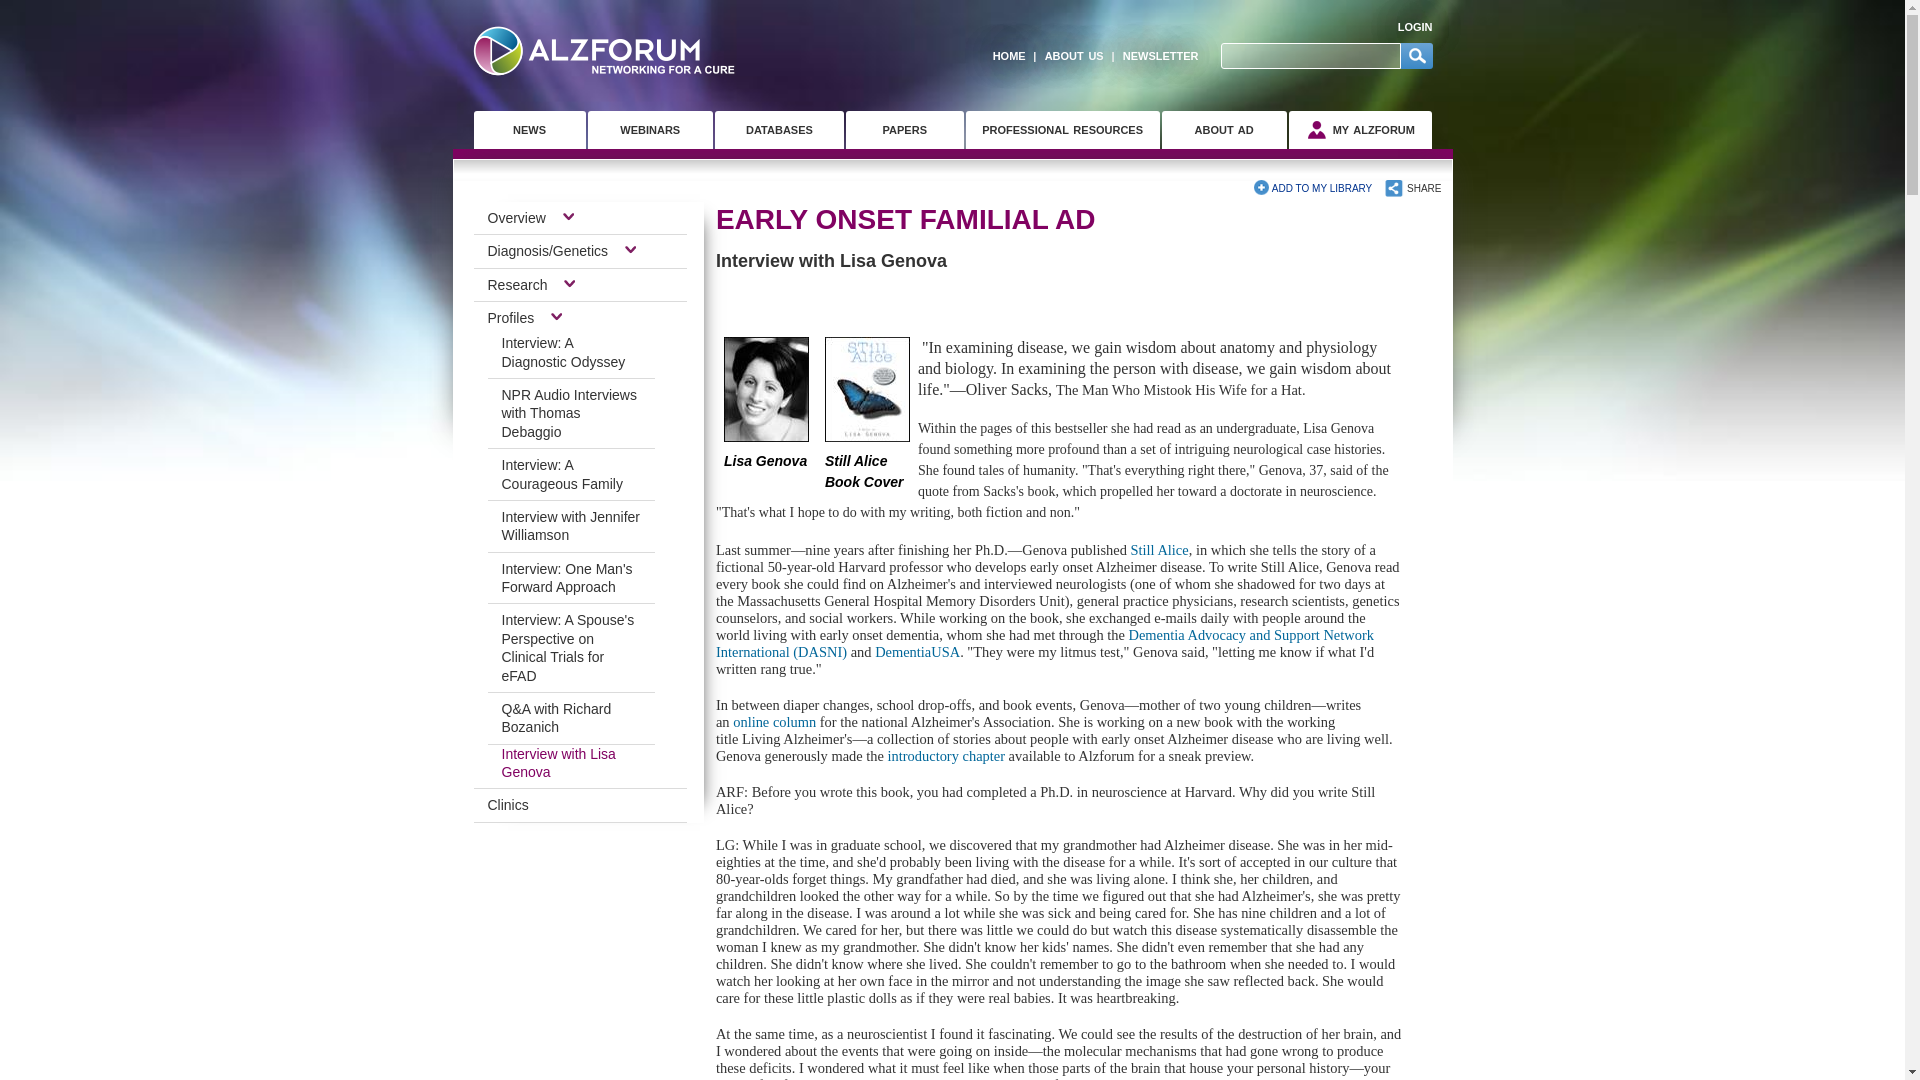 The image size is (1920, 1080). I want to click on introductory chapter, so click(946, 756).